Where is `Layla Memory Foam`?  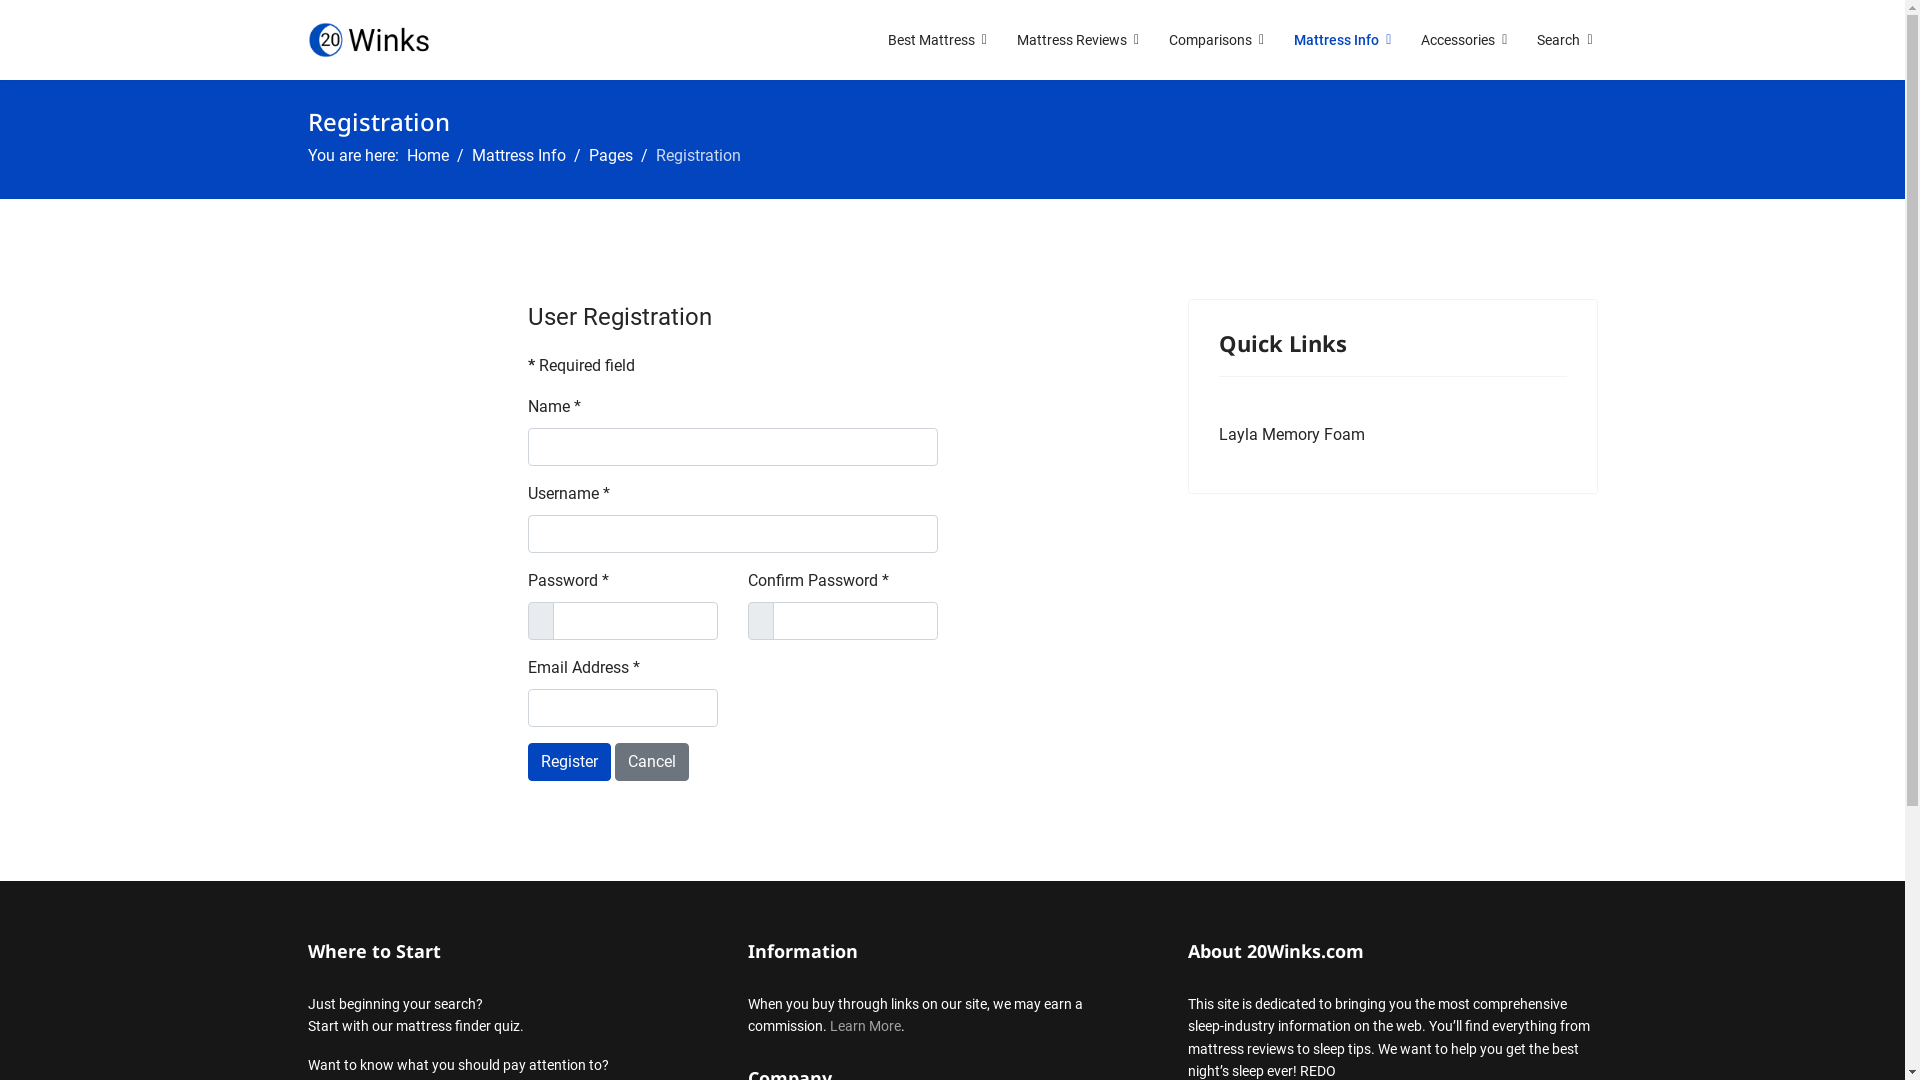
Layla Memory Foam is located at coordinates (1291, 435).